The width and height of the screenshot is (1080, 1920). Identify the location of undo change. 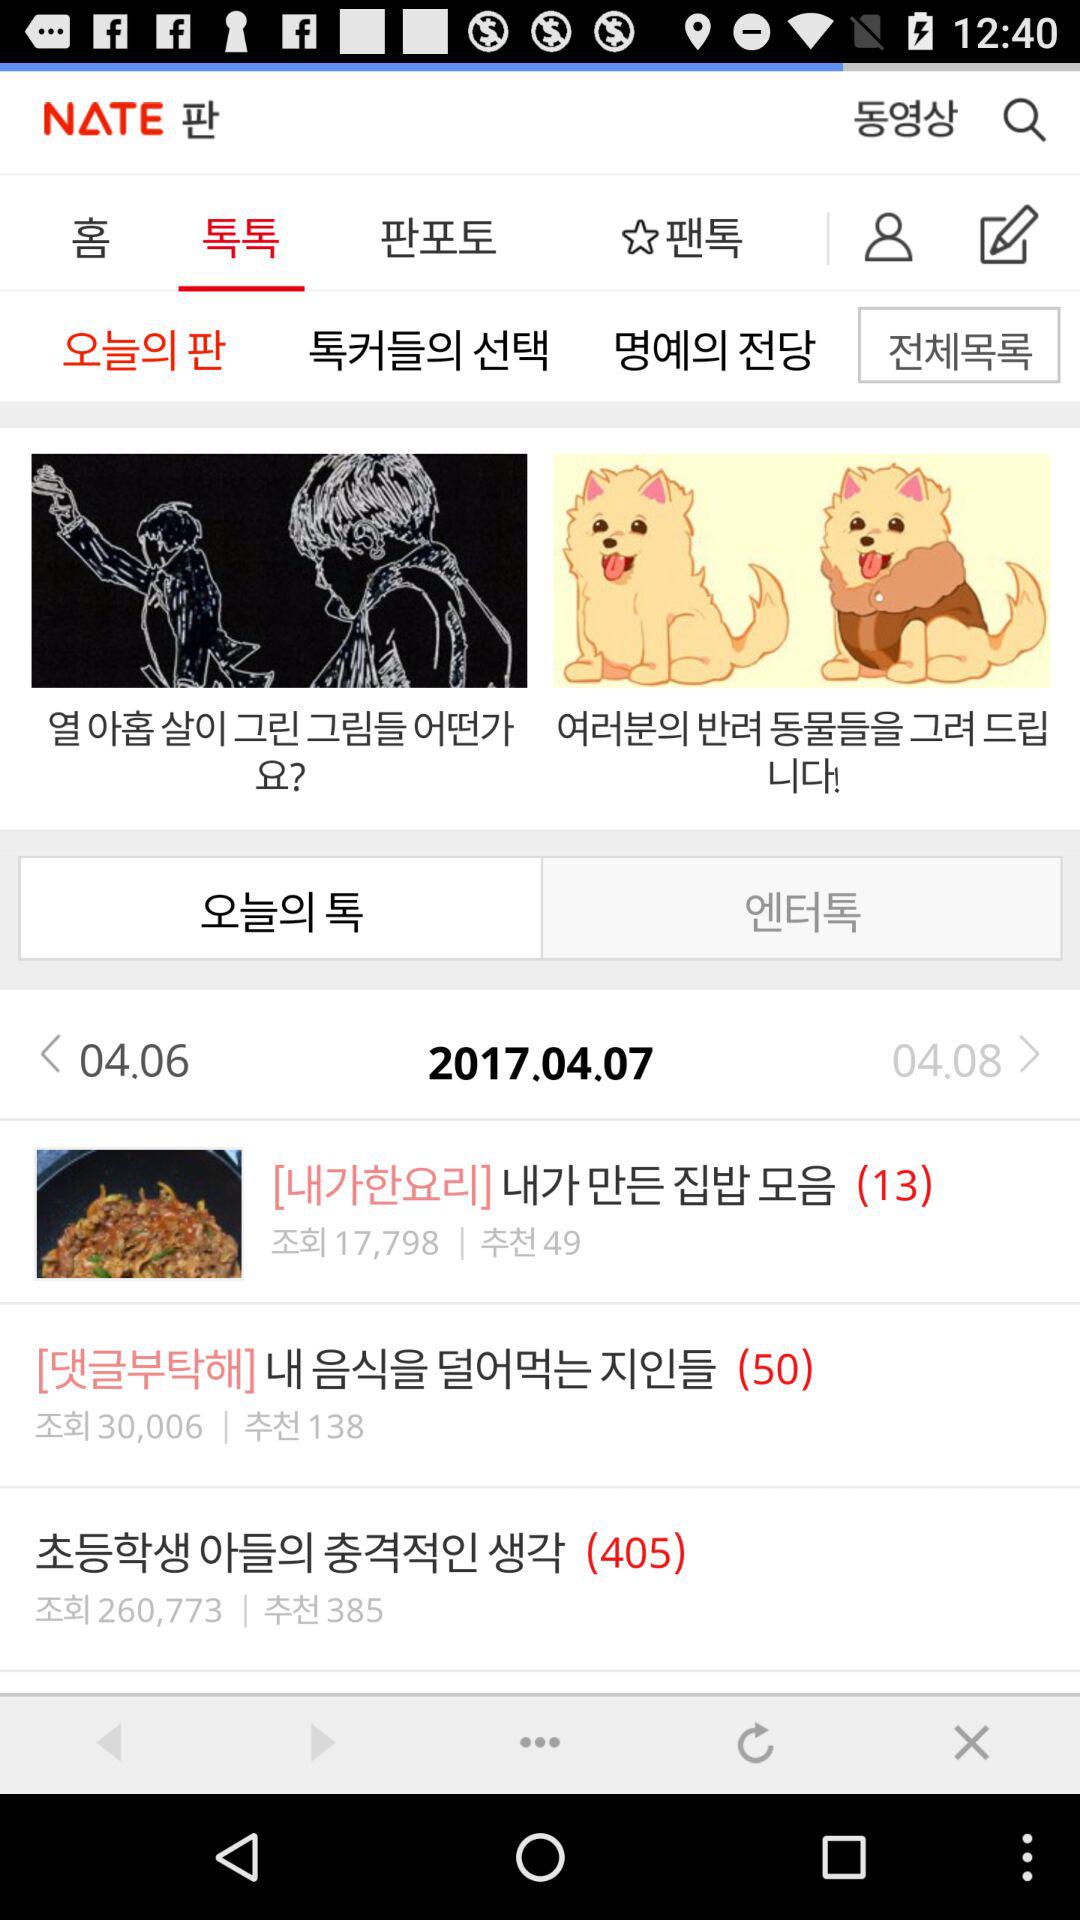
(756, 1742).